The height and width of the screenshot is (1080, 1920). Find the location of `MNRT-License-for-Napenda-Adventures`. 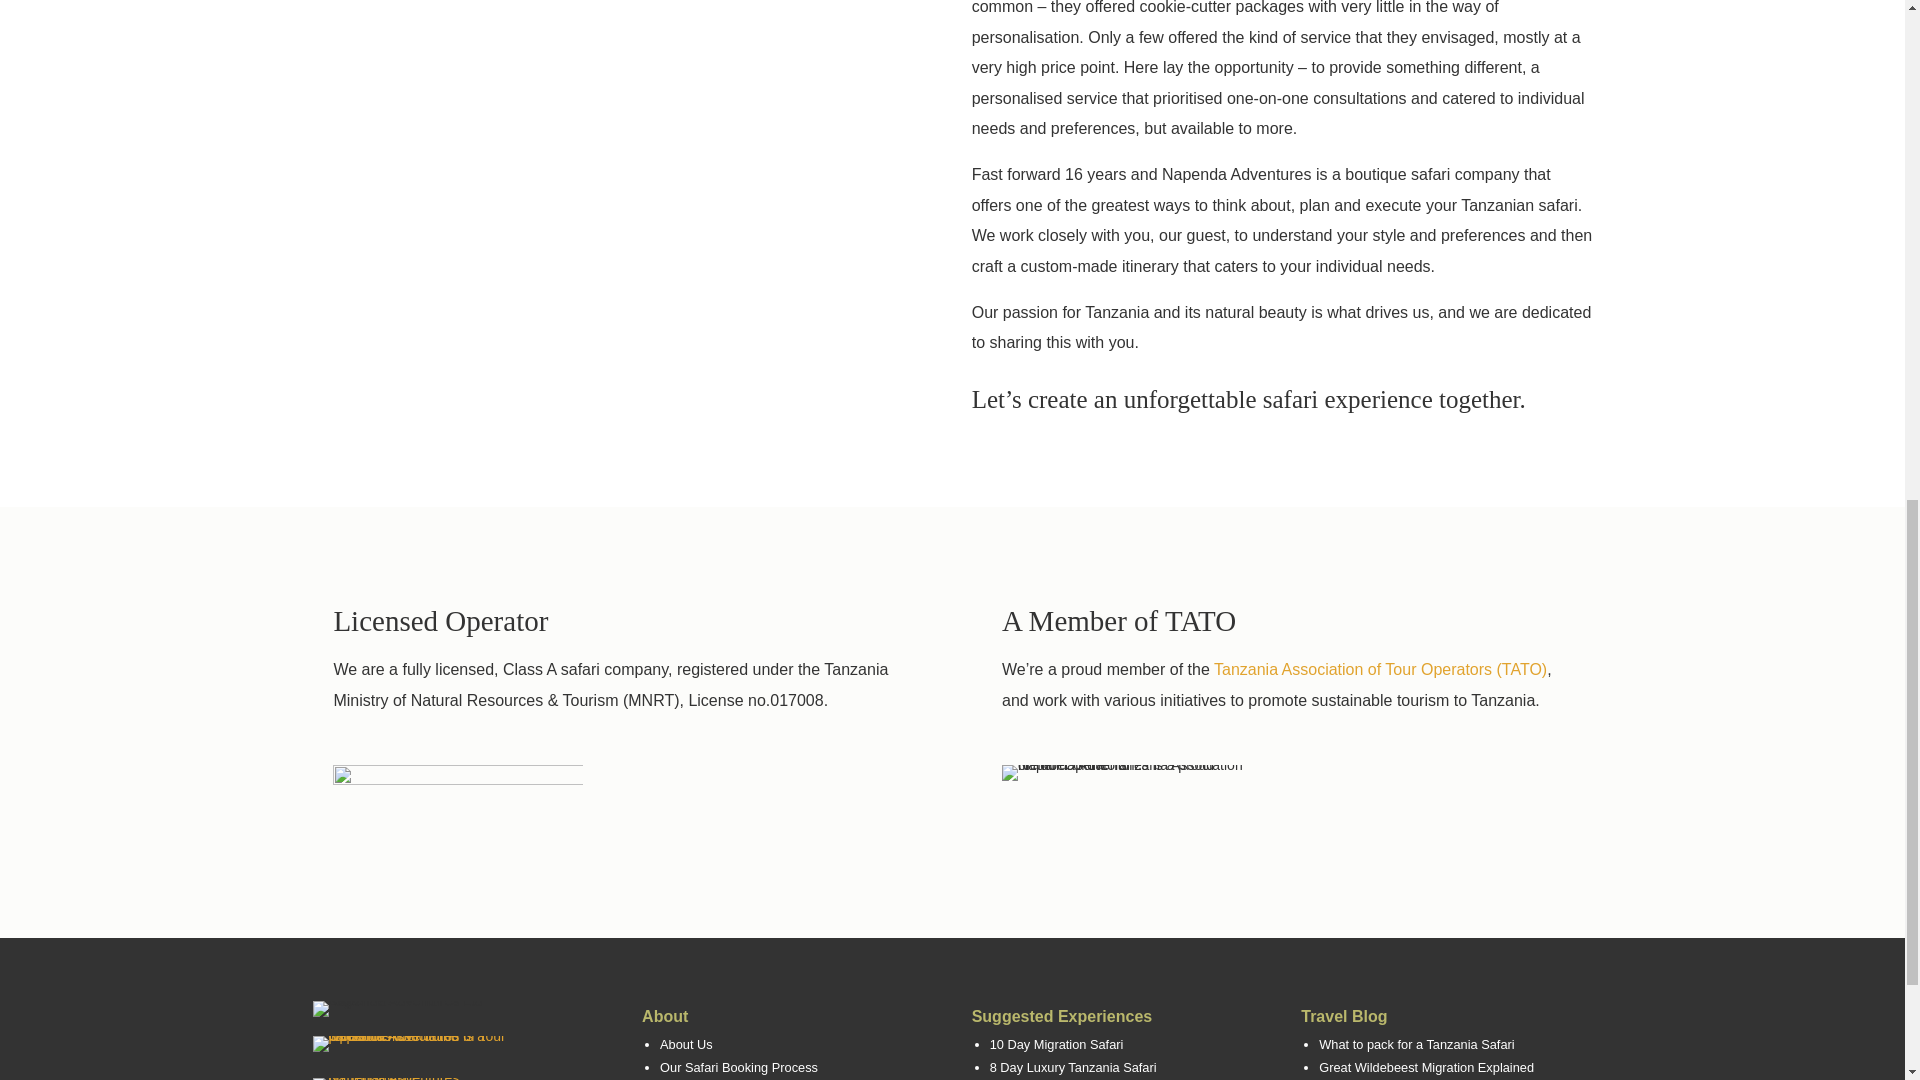

MNRT-License-for-Napenda-Adventures is located at coordinates (458, 803).